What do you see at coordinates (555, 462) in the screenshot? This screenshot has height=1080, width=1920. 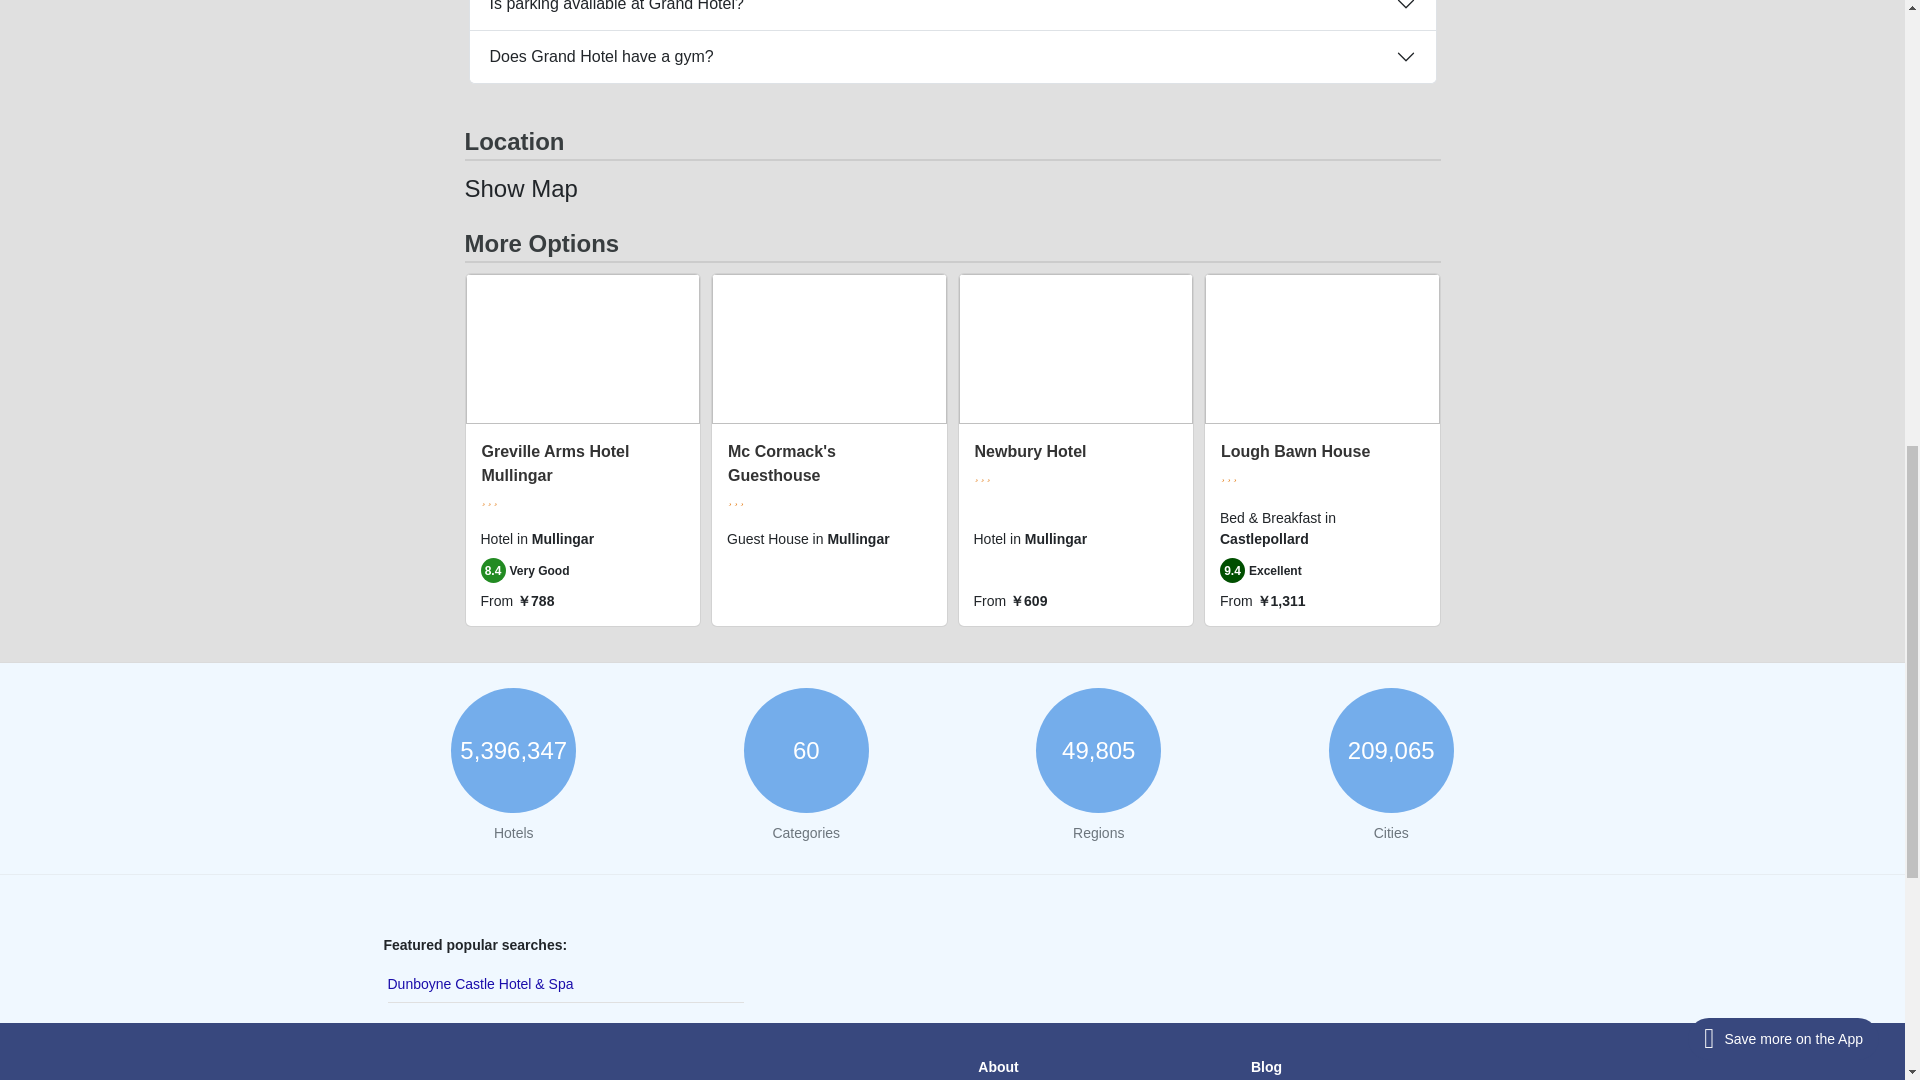 I see `Greville Arms Hotel Mullingar` at bounding box center [555, 462].